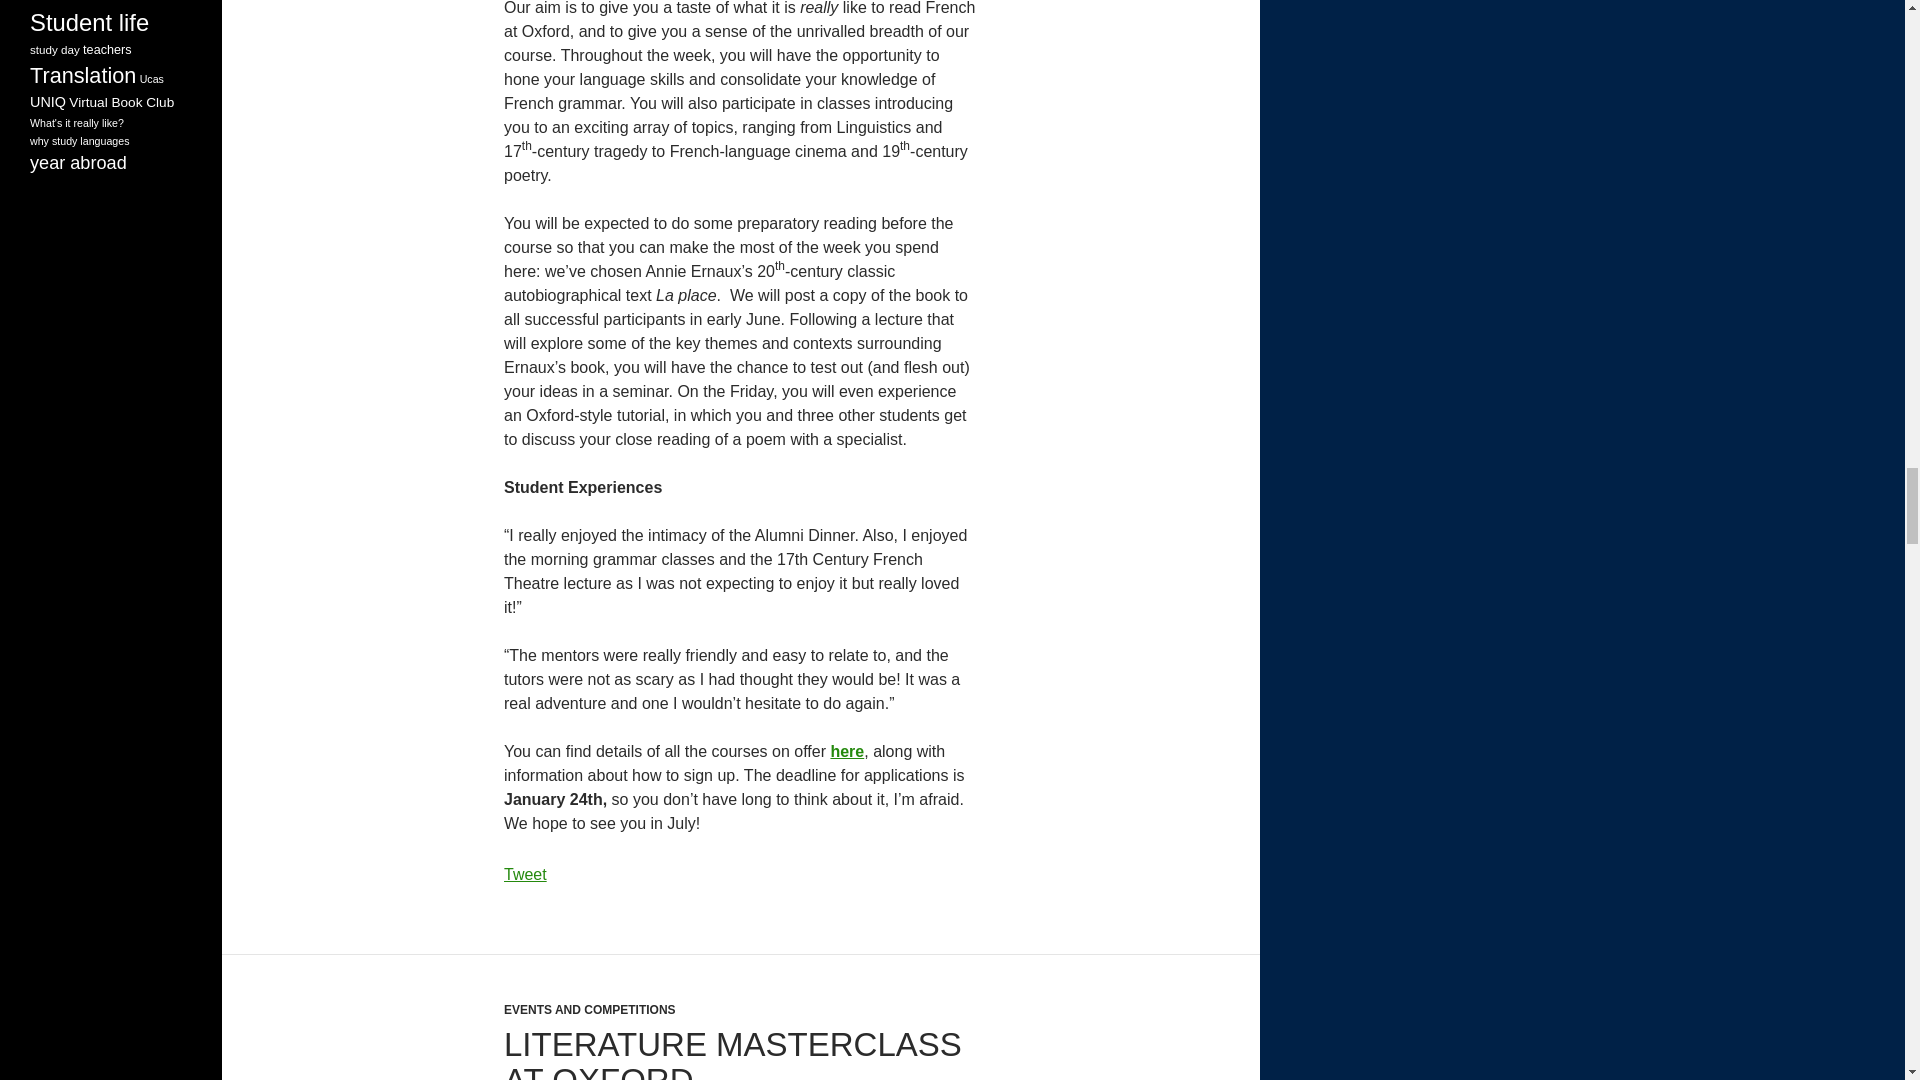 This screenshot has width=1920, height=1080. I want to click on LITERATURE MASTERCLASS AT OXFORD, so click(732, 1053).